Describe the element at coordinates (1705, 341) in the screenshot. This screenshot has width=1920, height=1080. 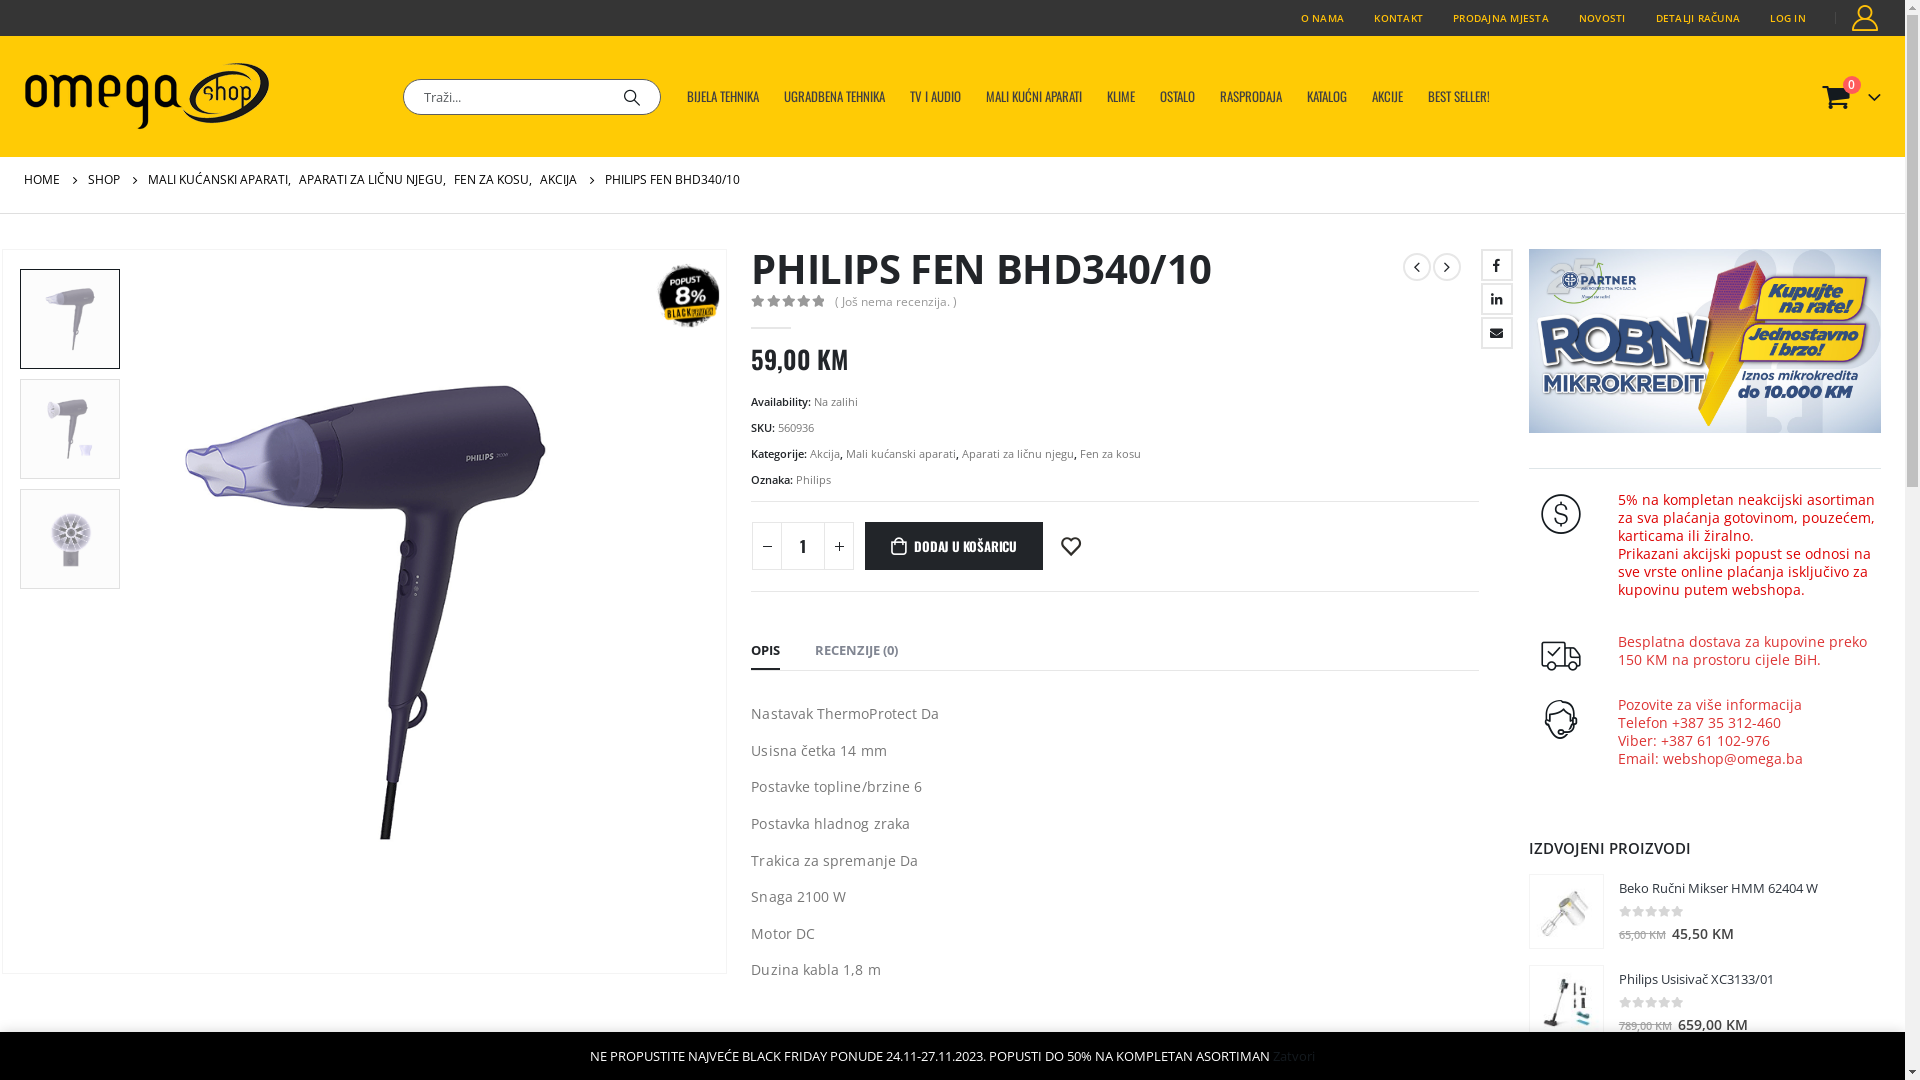
I see `partner` at that location.